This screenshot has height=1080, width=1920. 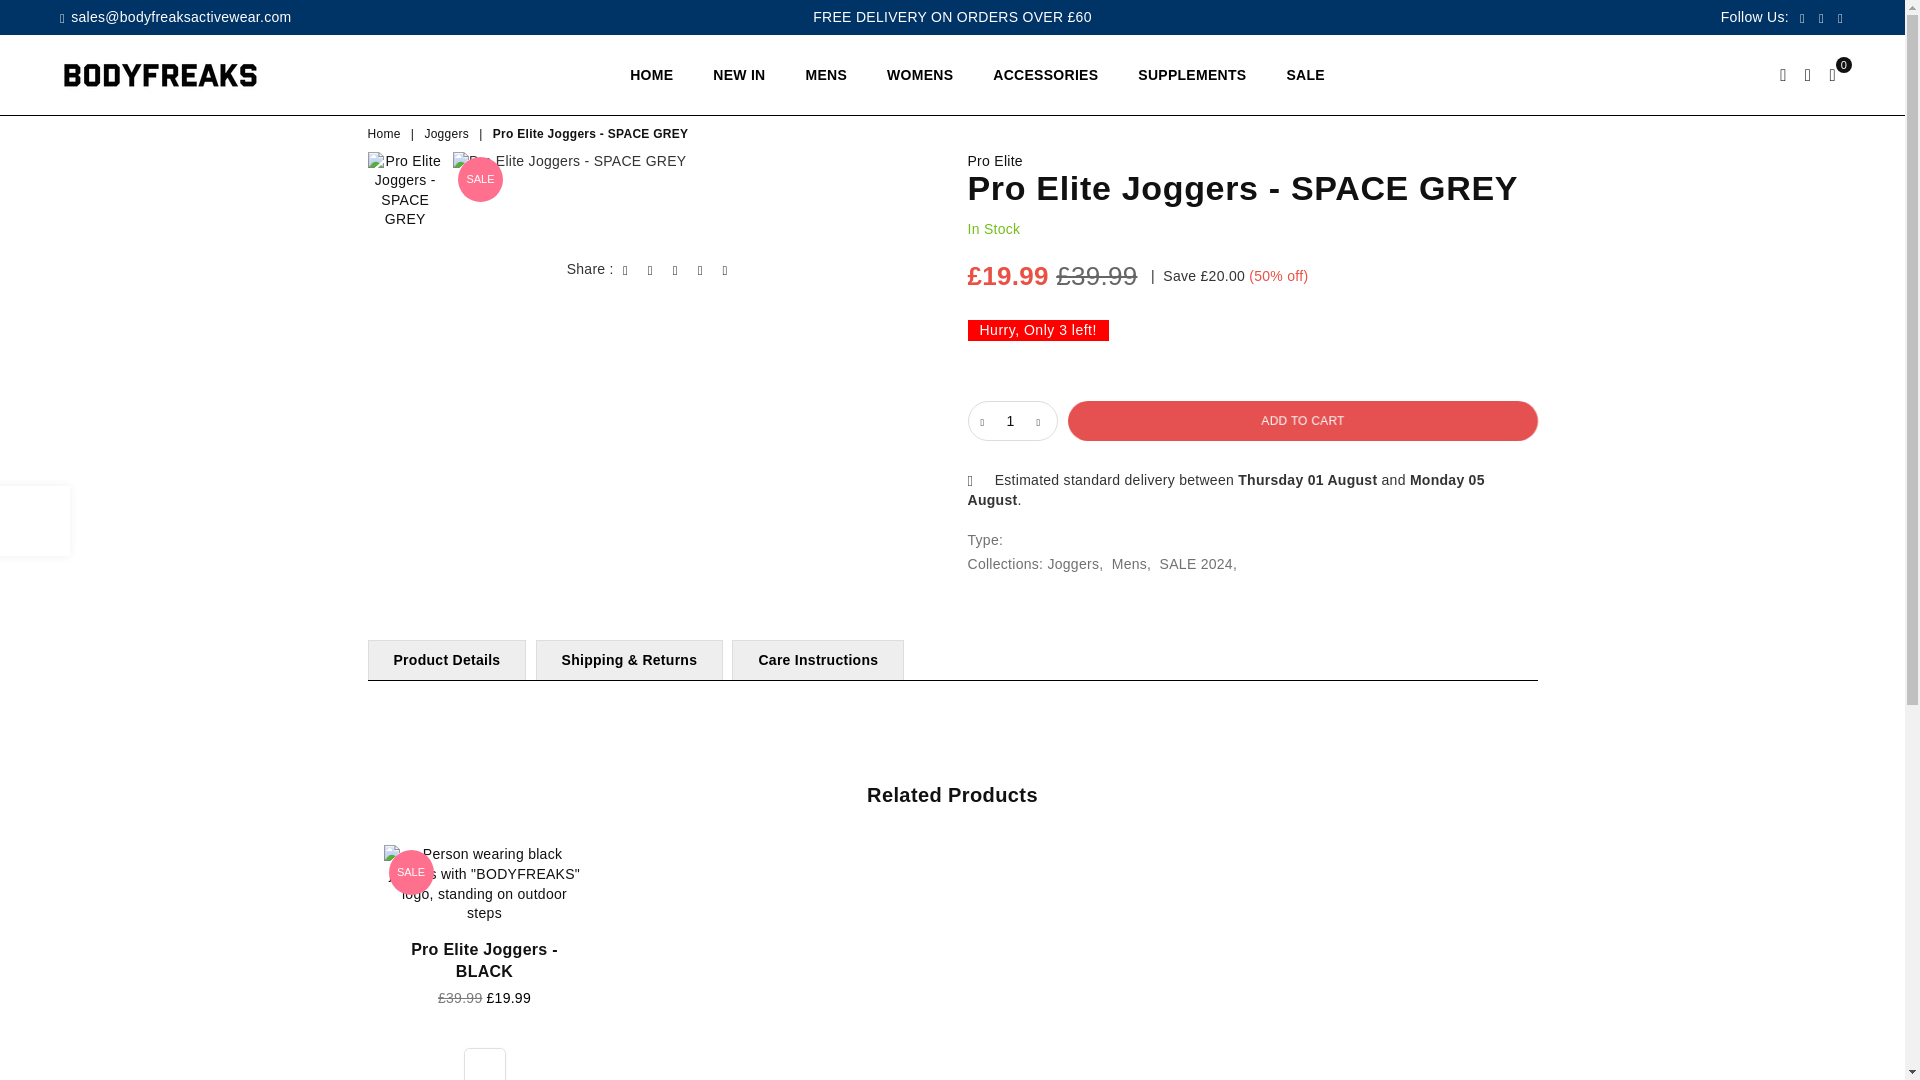 I want to click on SUPPLEMENTS, so click(x=1192, y=75).